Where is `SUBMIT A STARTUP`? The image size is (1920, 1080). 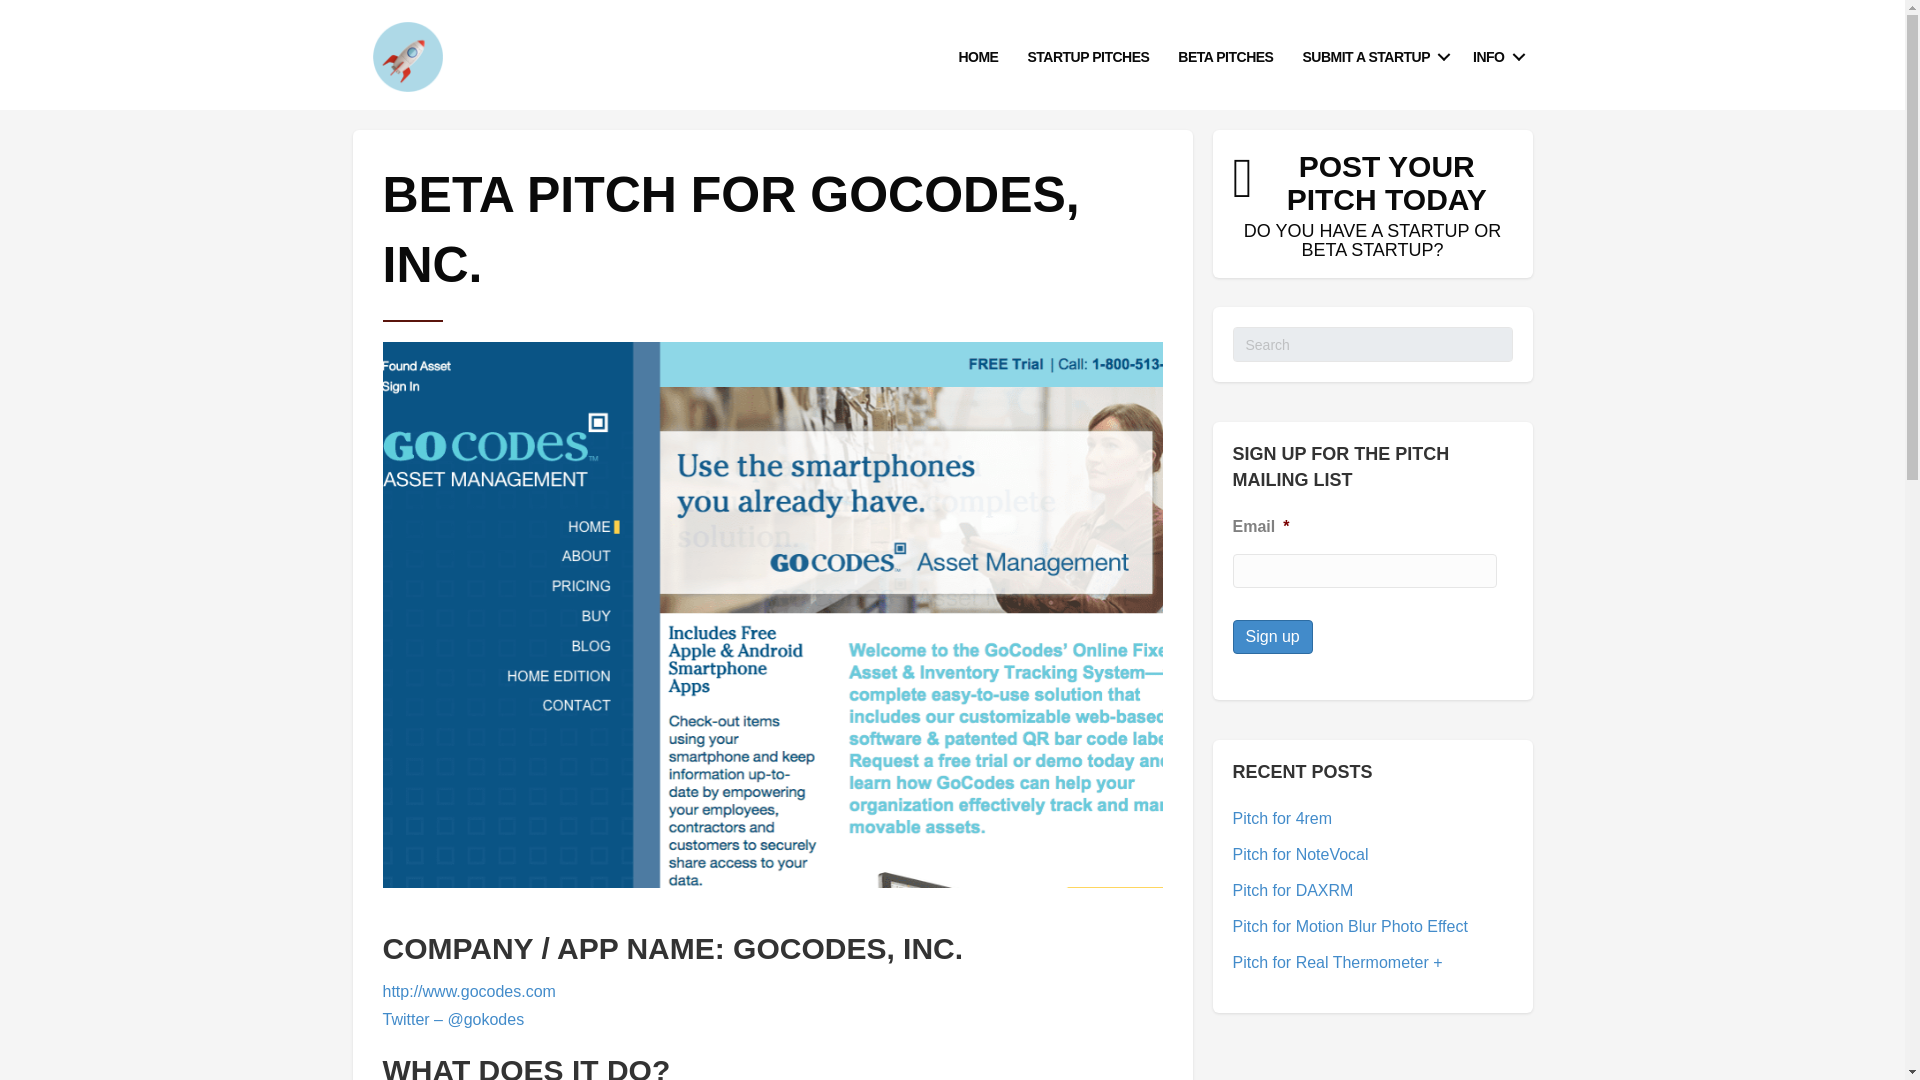 SUBMIT A STARTUP is located at coordinates (1372, 56).